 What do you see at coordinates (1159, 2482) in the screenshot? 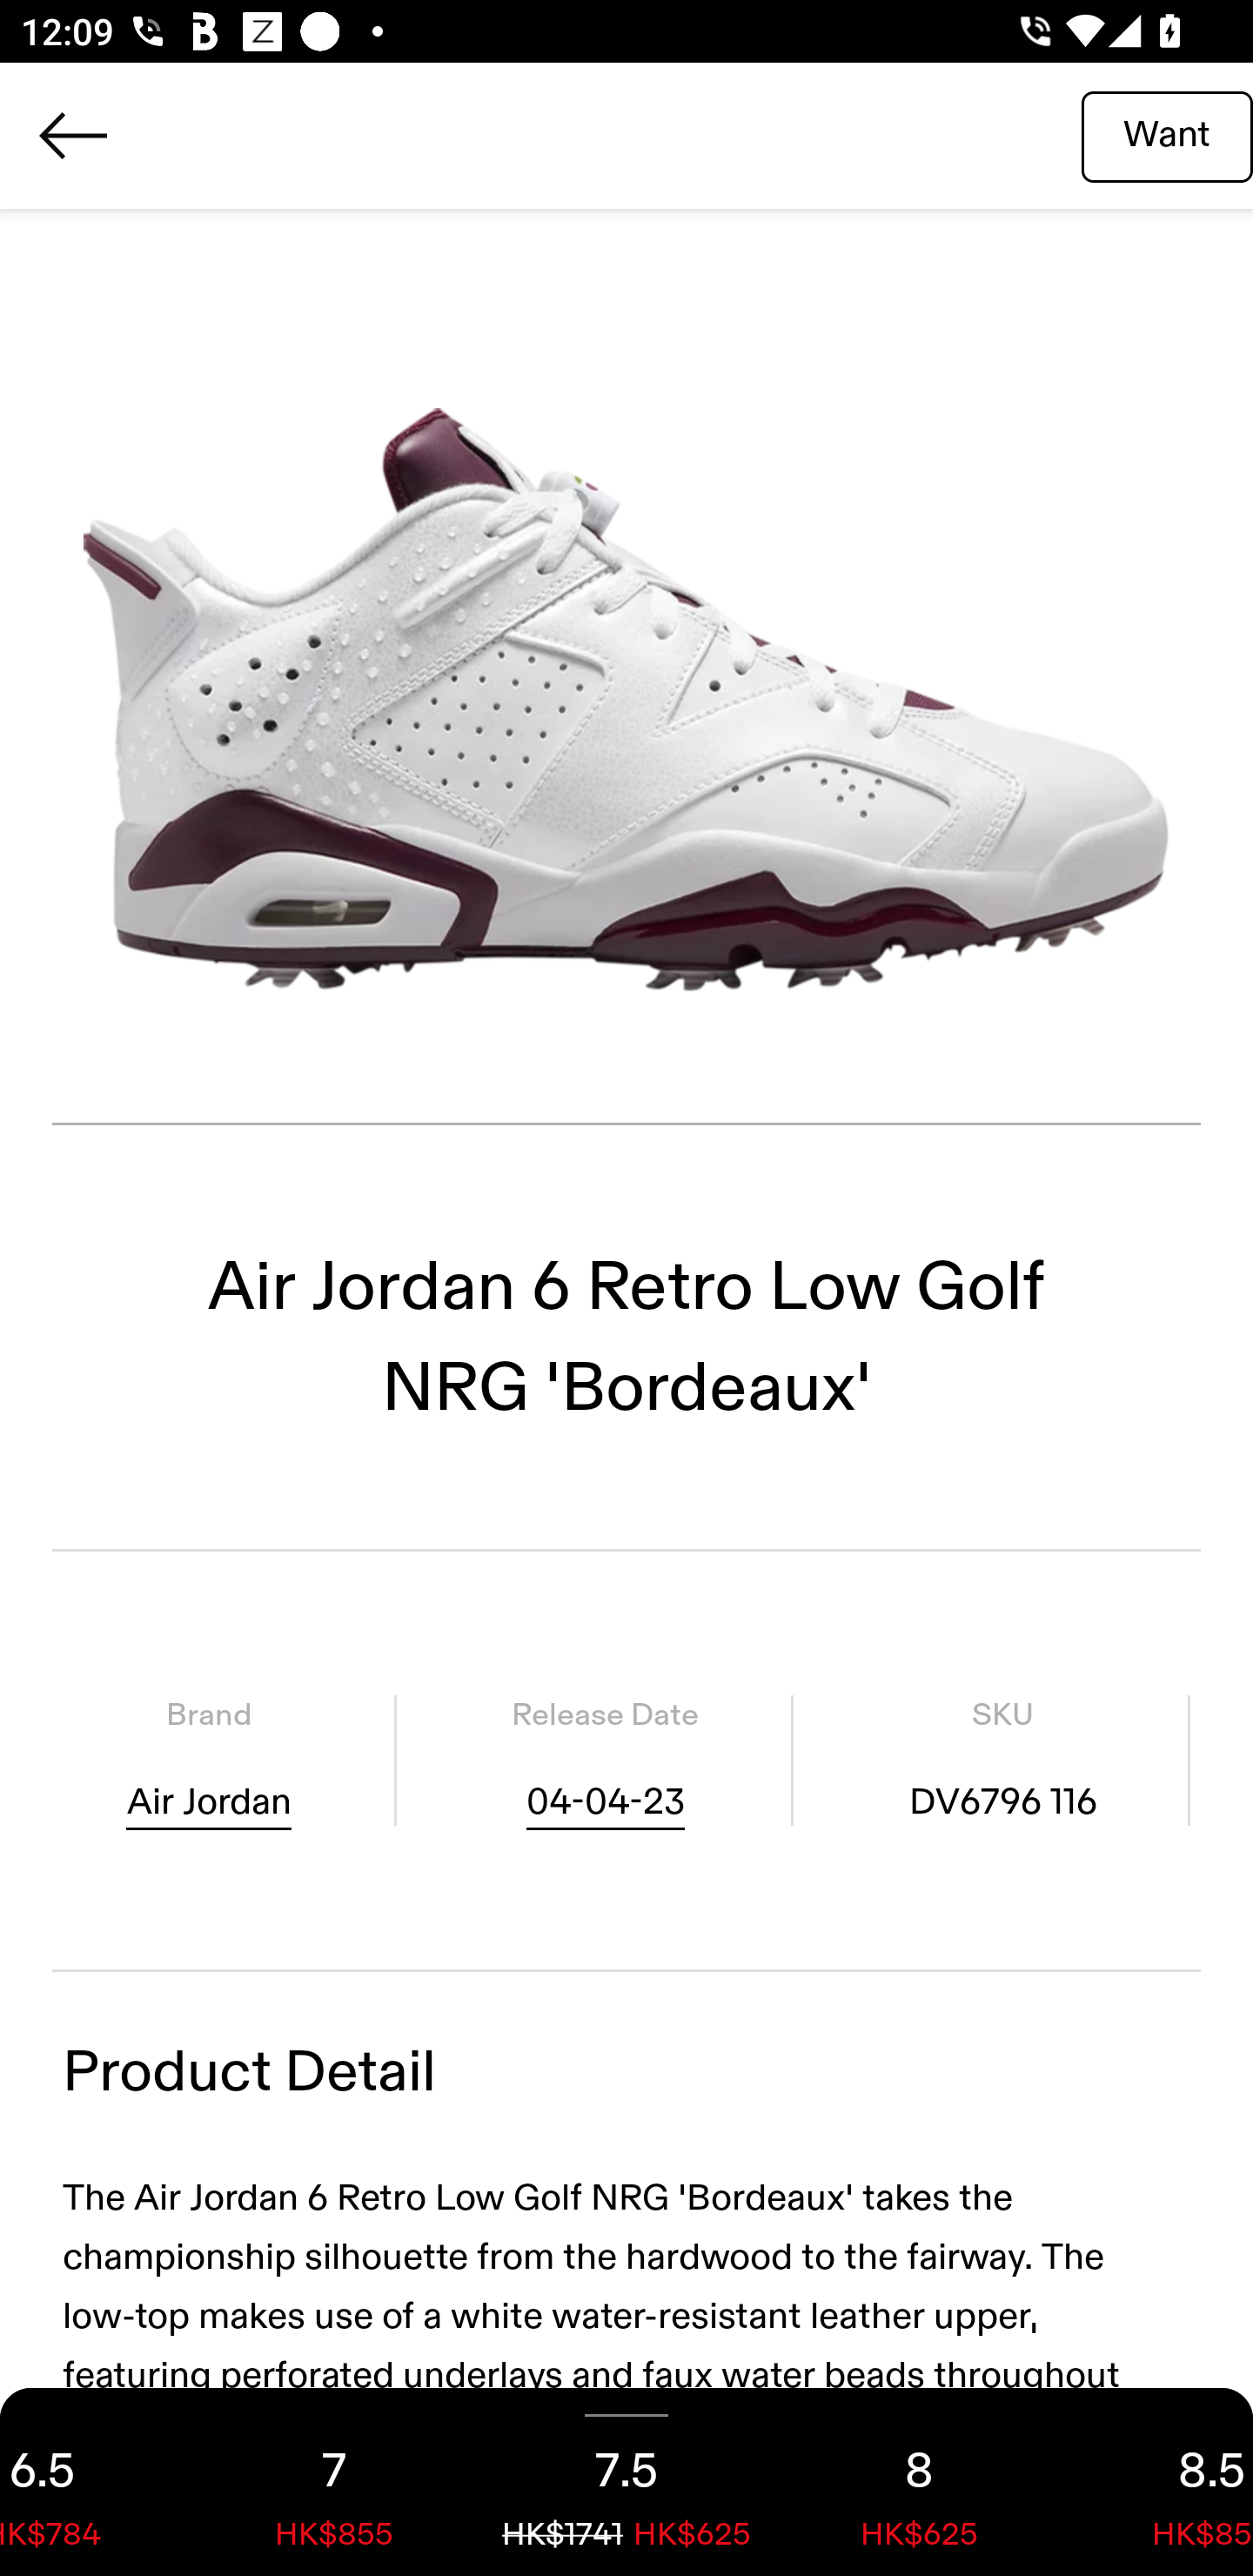
I see `8.5 HK$855` at bounding box center [1159, 2482].